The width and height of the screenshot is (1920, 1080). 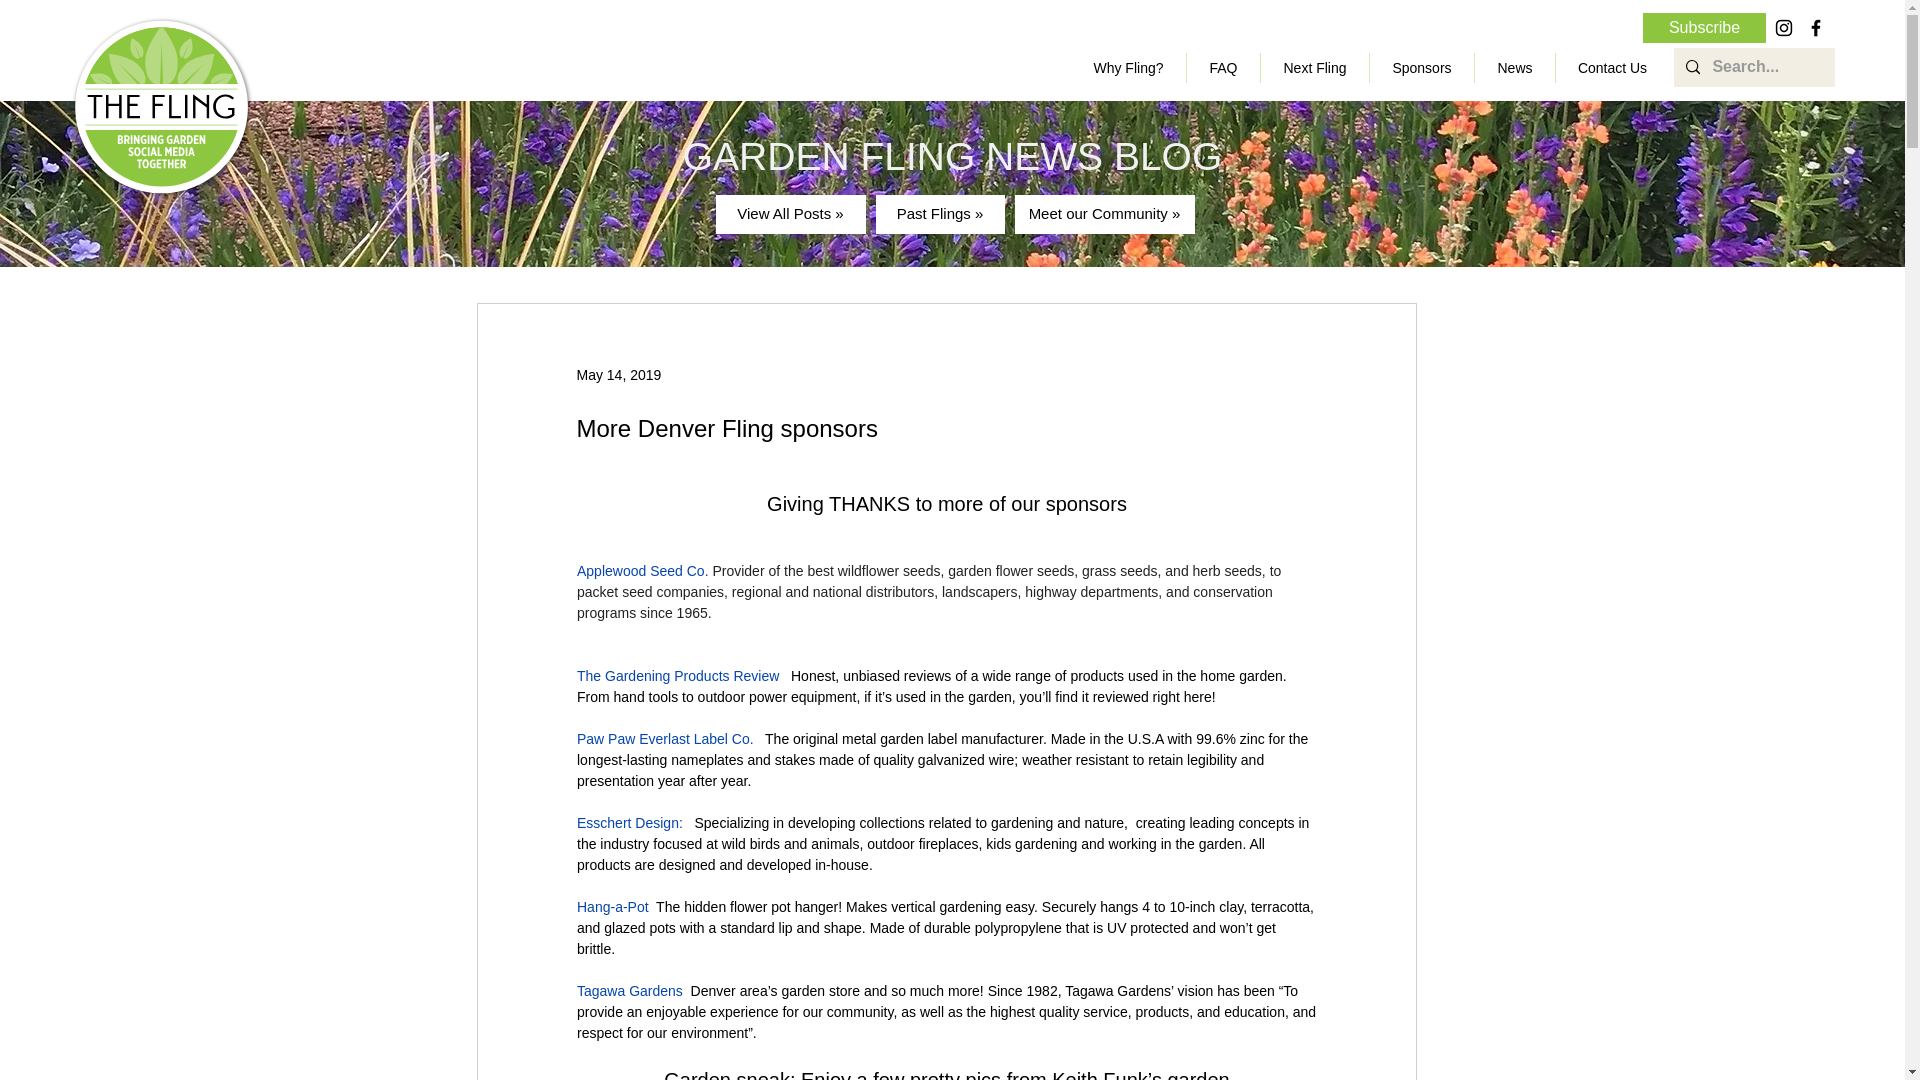 I want to click on Next Fling, so click(x=1314, y=68).